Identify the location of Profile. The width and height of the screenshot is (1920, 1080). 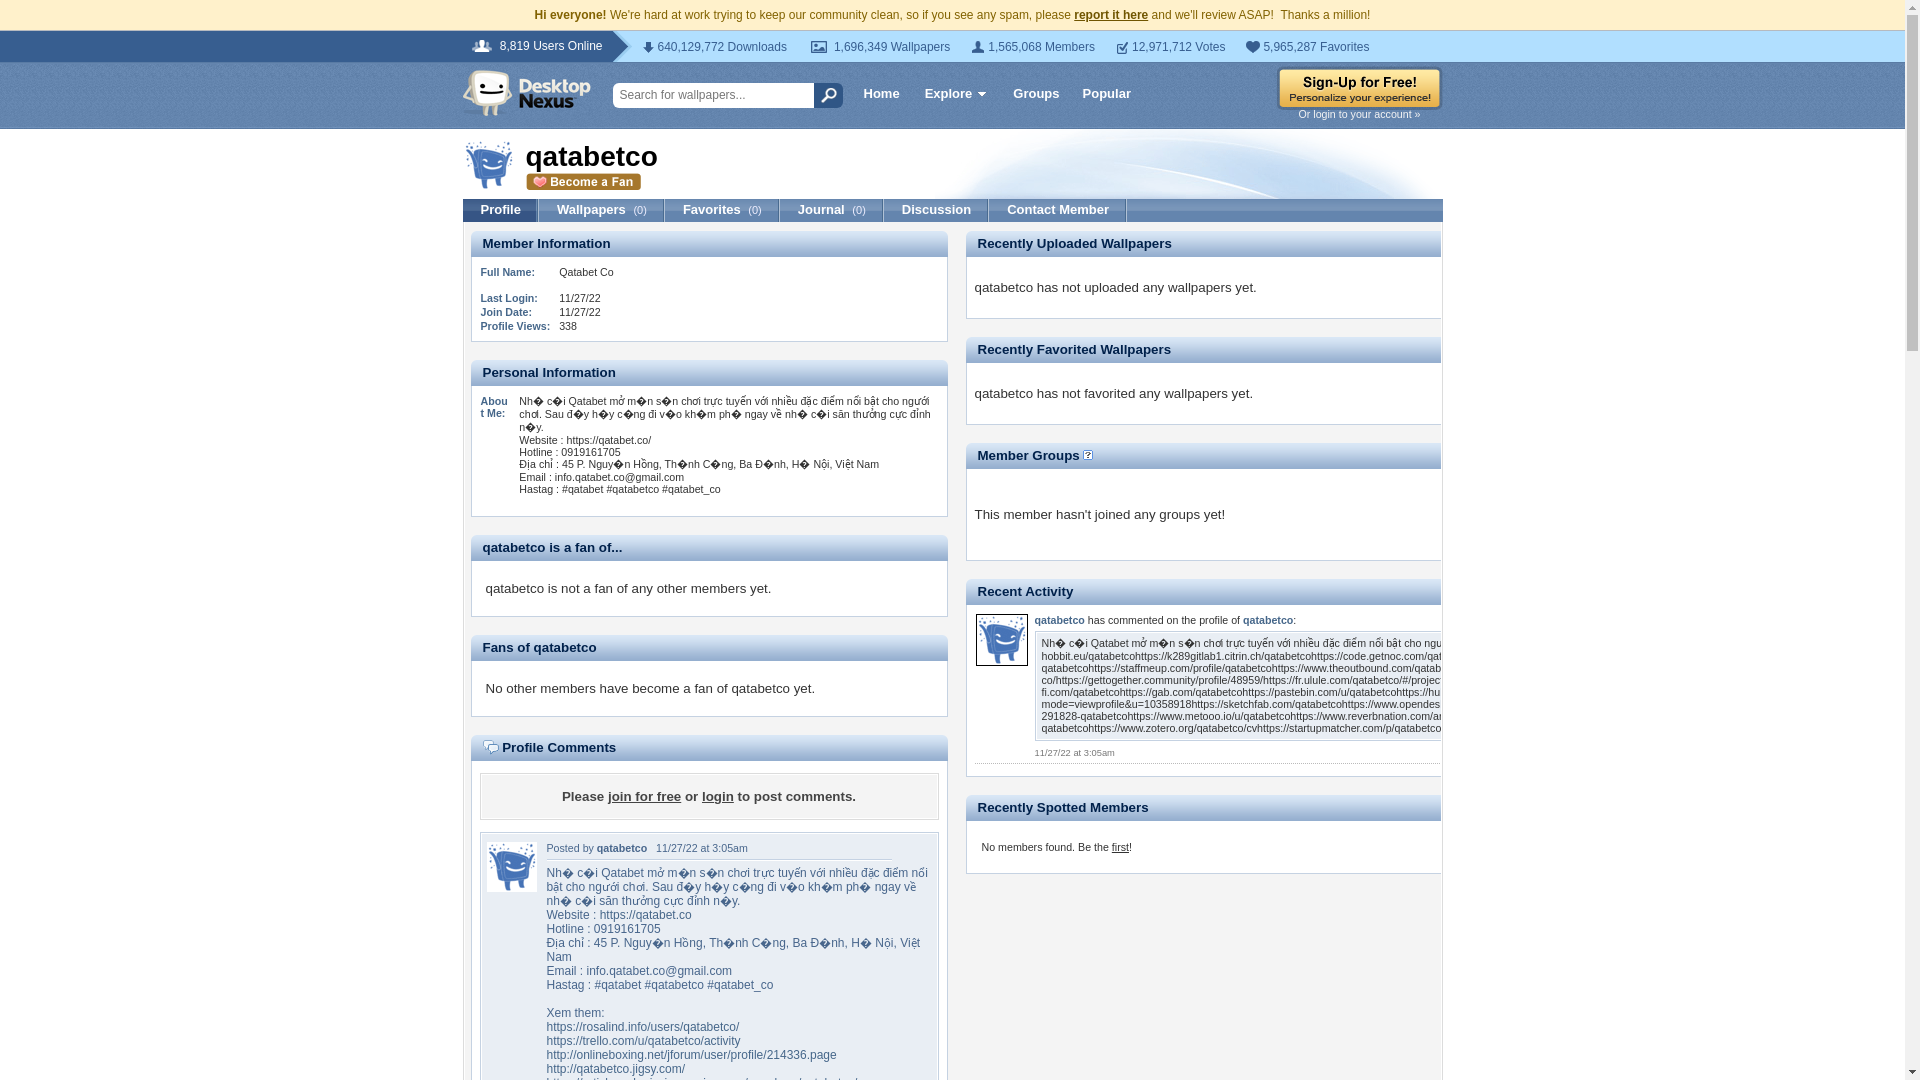
(500, 210).